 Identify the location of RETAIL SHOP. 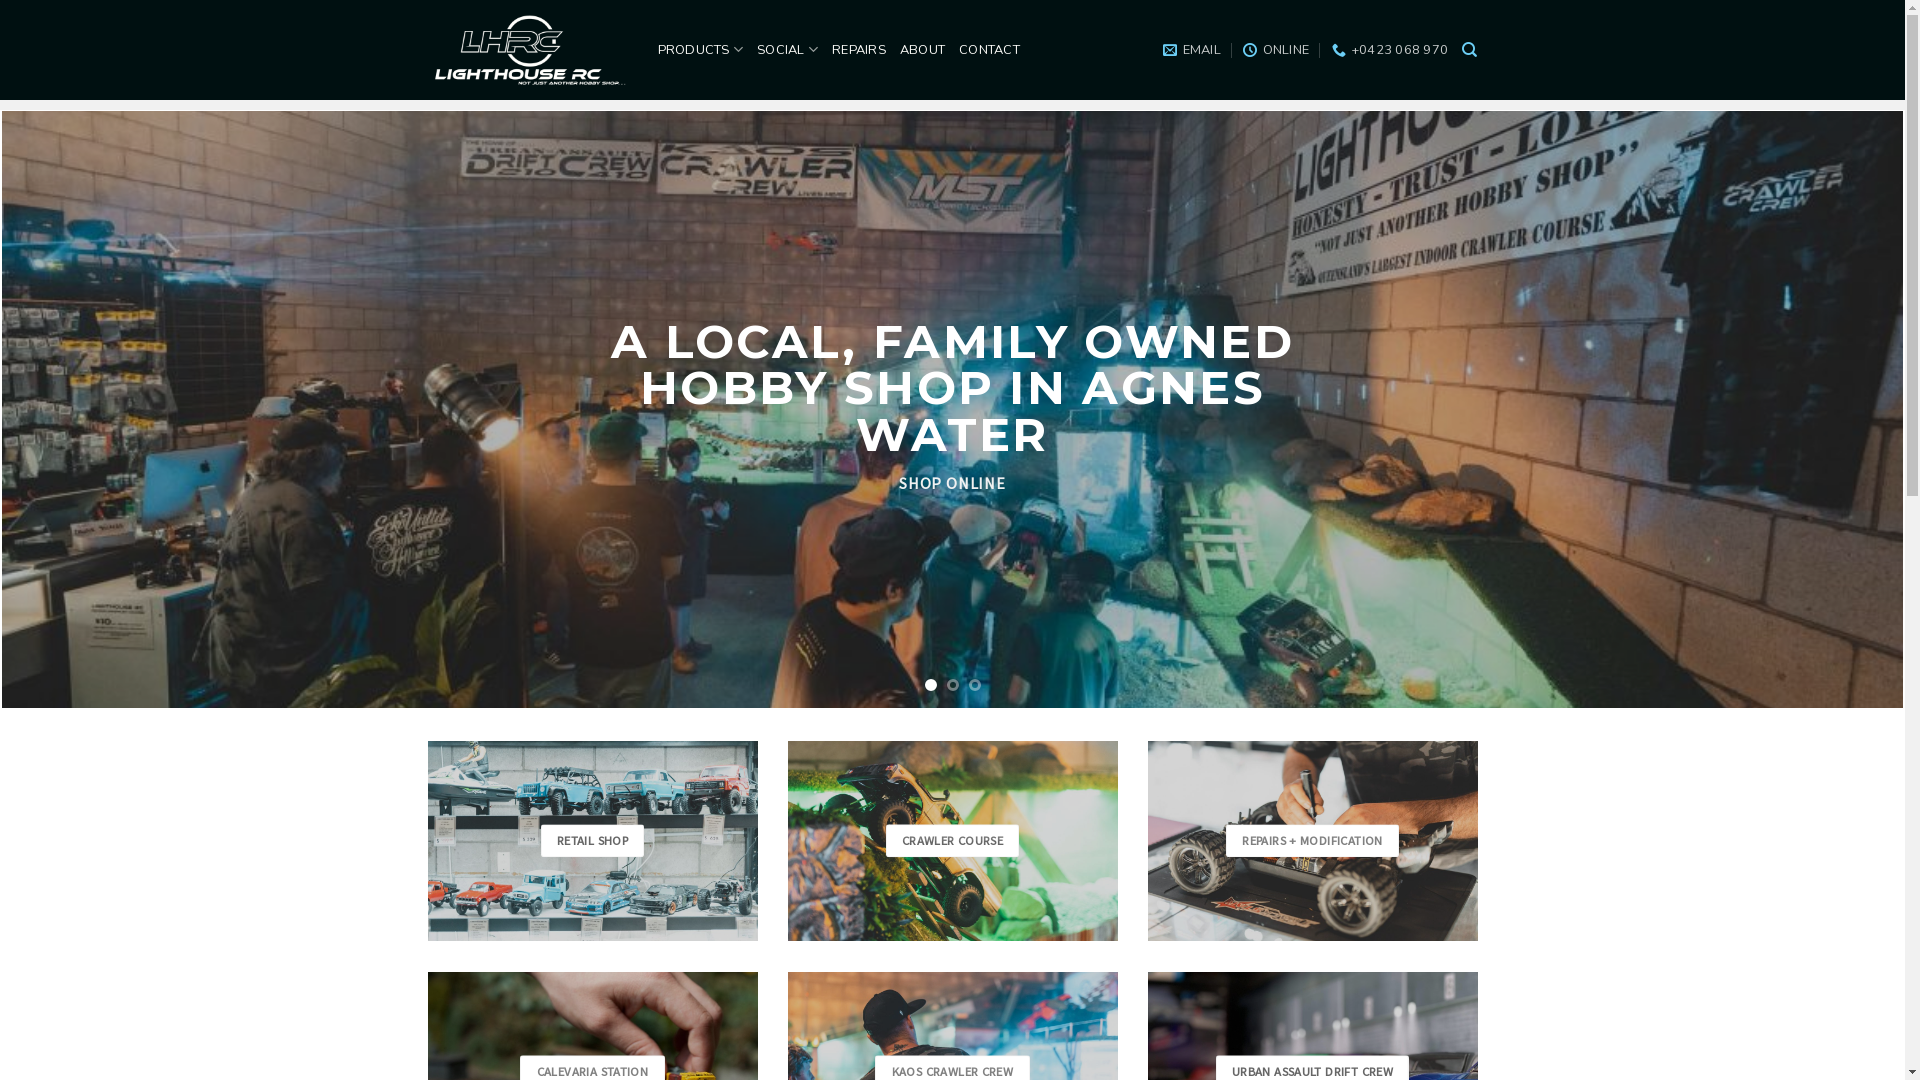
(593, 842).